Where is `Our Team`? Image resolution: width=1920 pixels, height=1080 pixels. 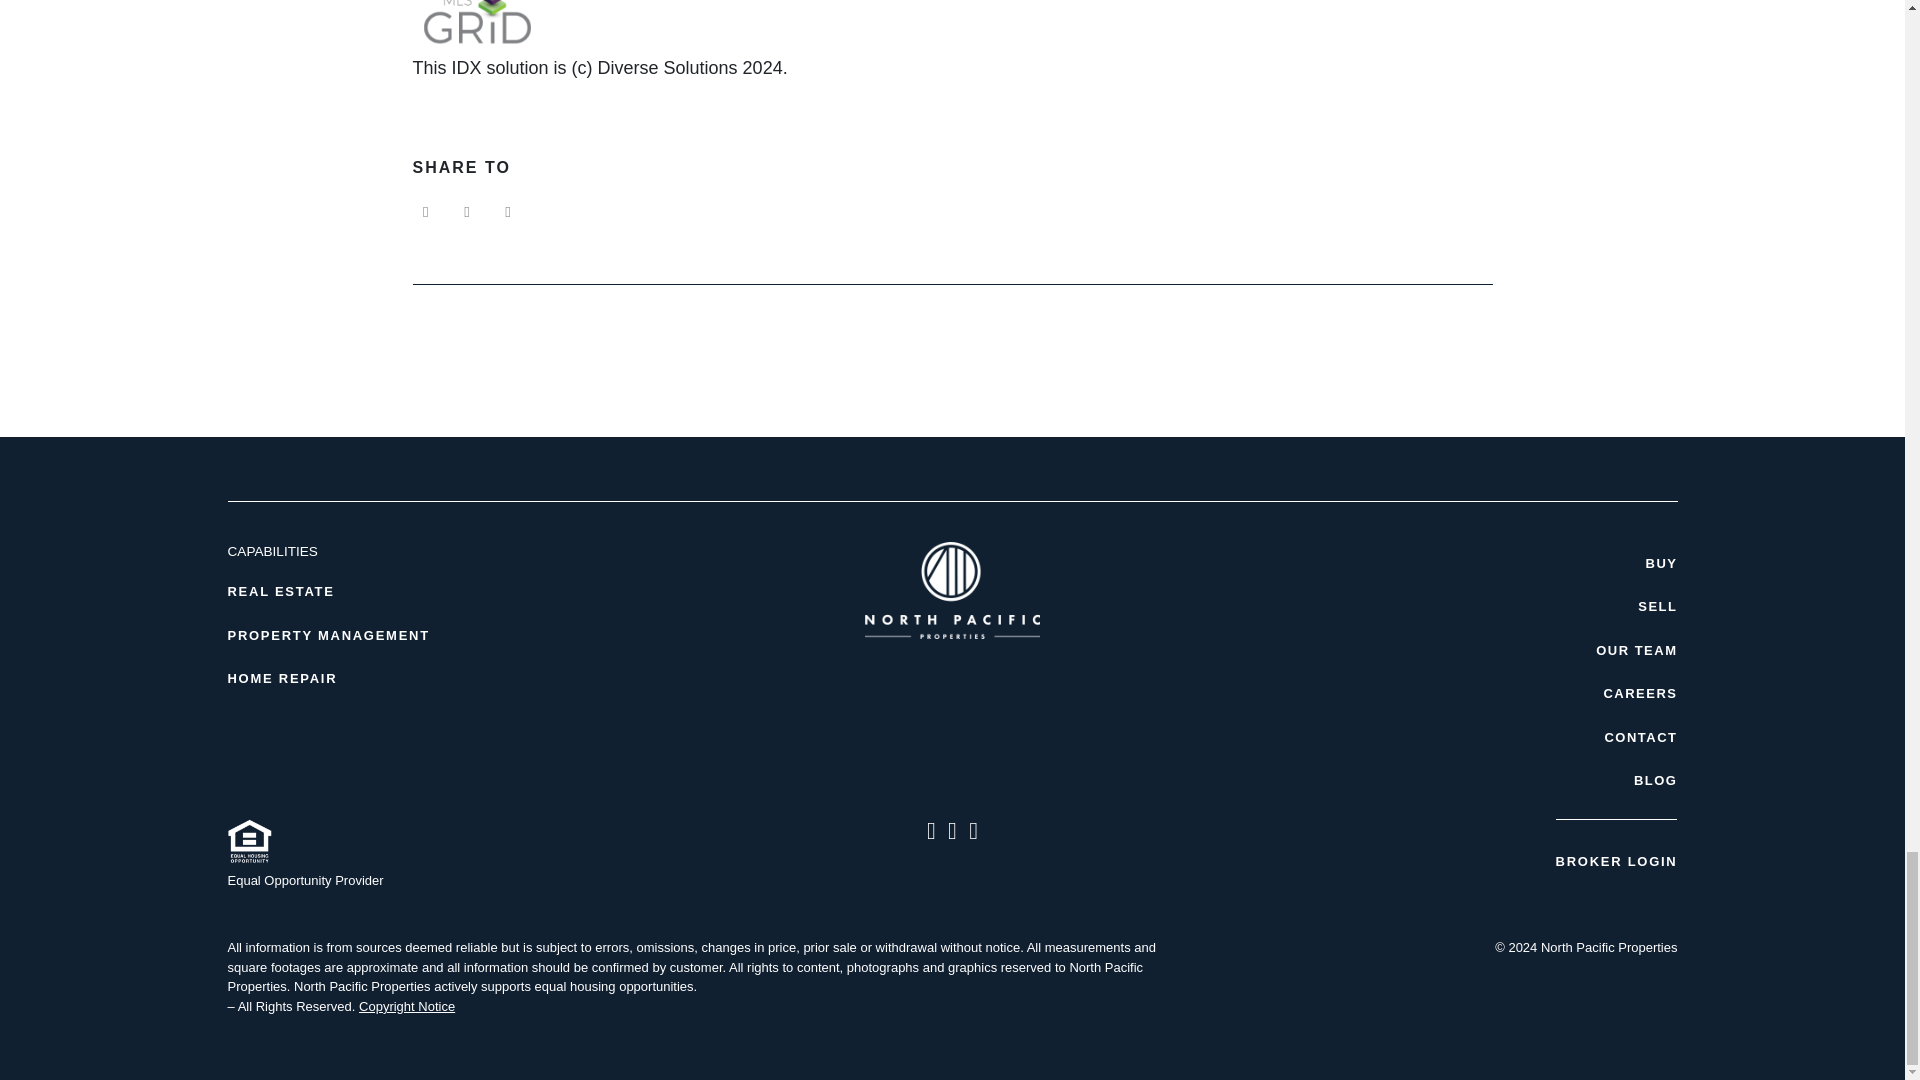
Our Team is located at coordinates (1435, 650).